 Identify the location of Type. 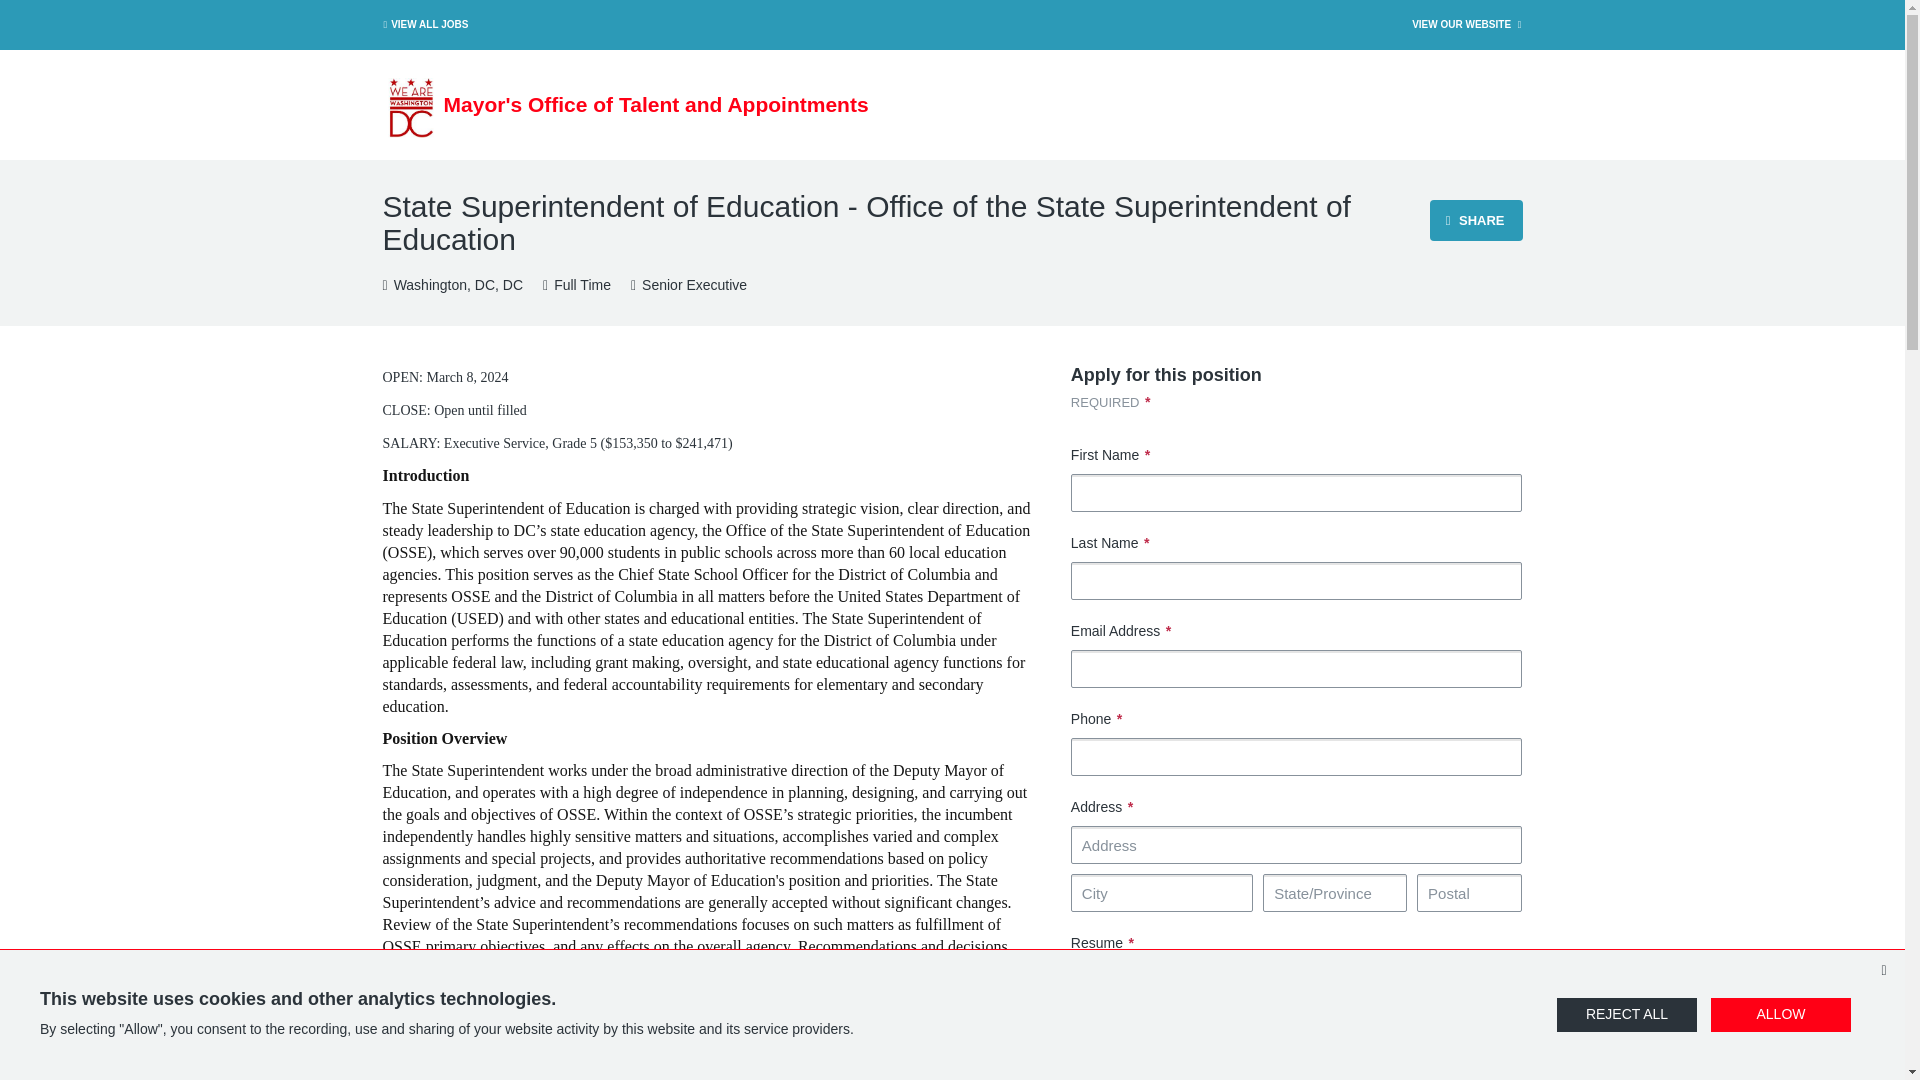
(576, 286).